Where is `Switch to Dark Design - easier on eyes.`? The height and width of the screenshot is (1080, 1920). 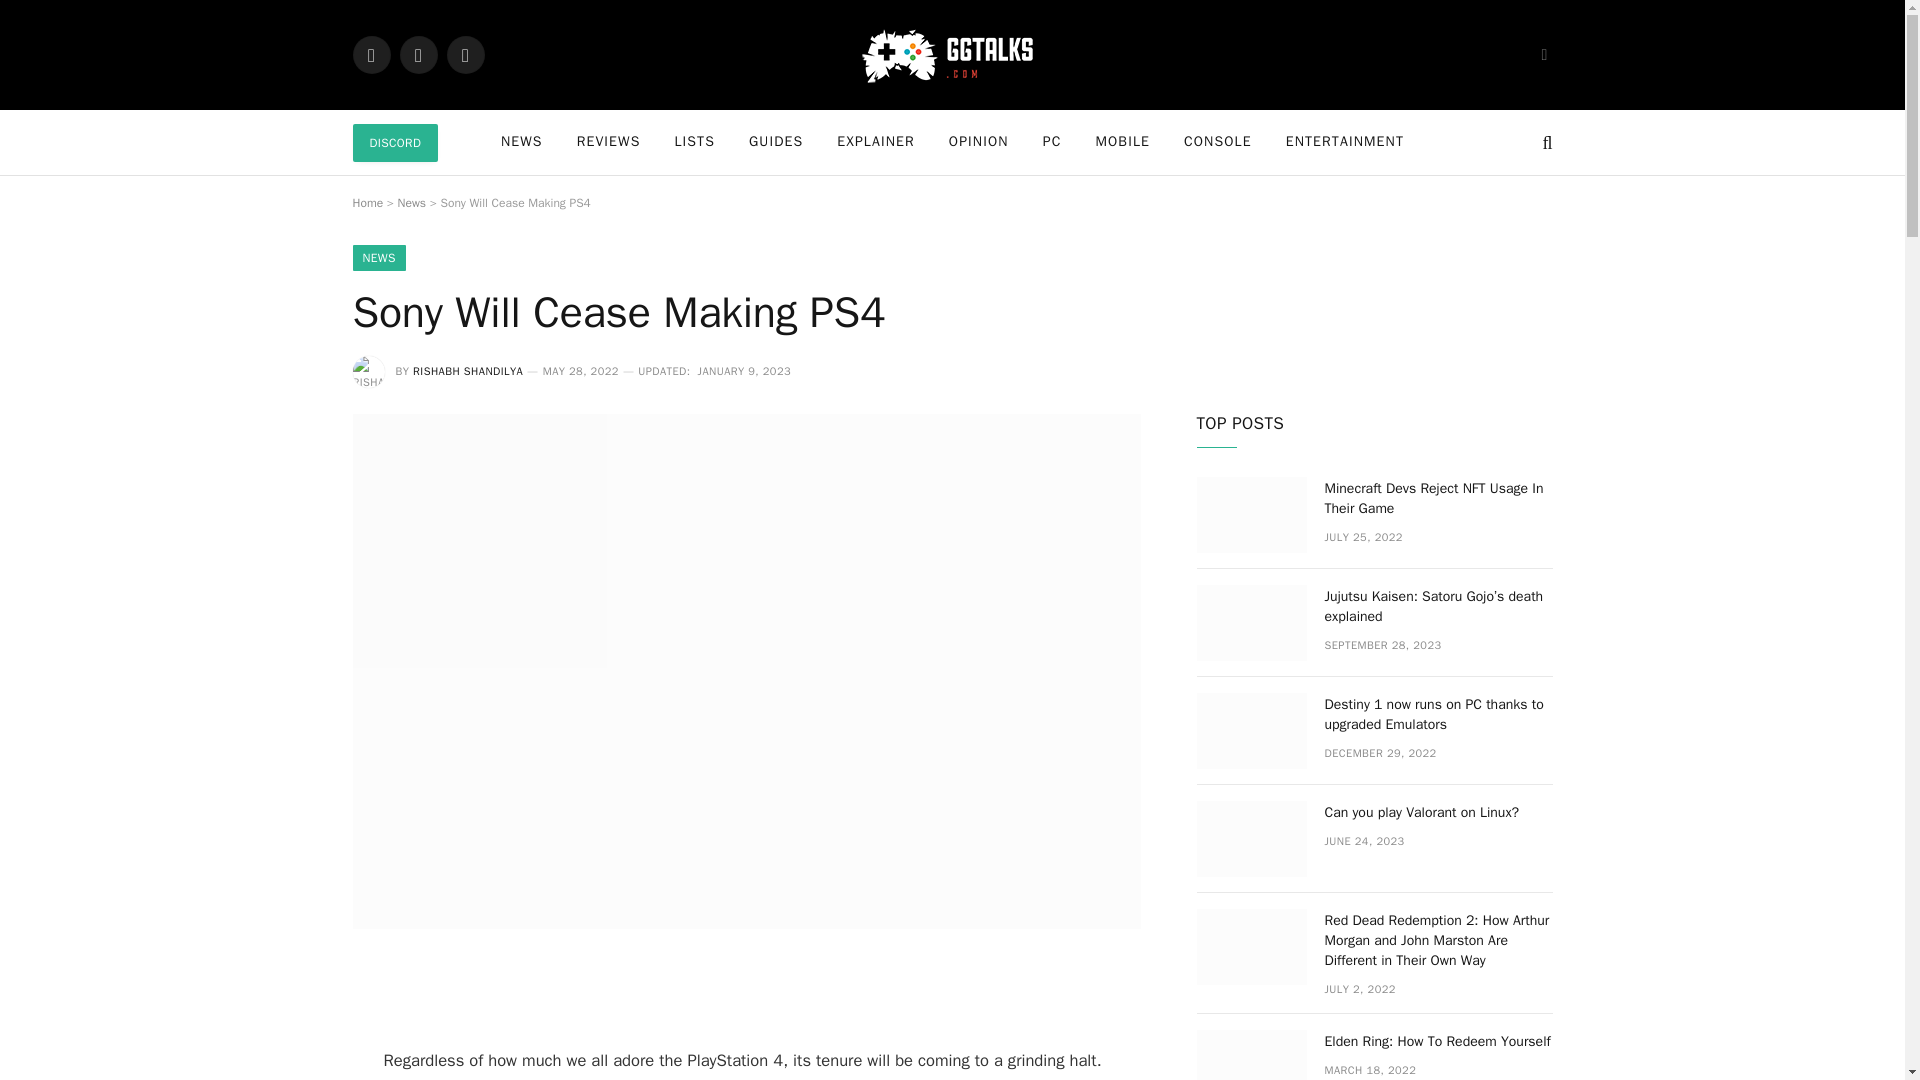
Switch to Dark Design - easier on eyes. is located at coordinates (1542, 54).